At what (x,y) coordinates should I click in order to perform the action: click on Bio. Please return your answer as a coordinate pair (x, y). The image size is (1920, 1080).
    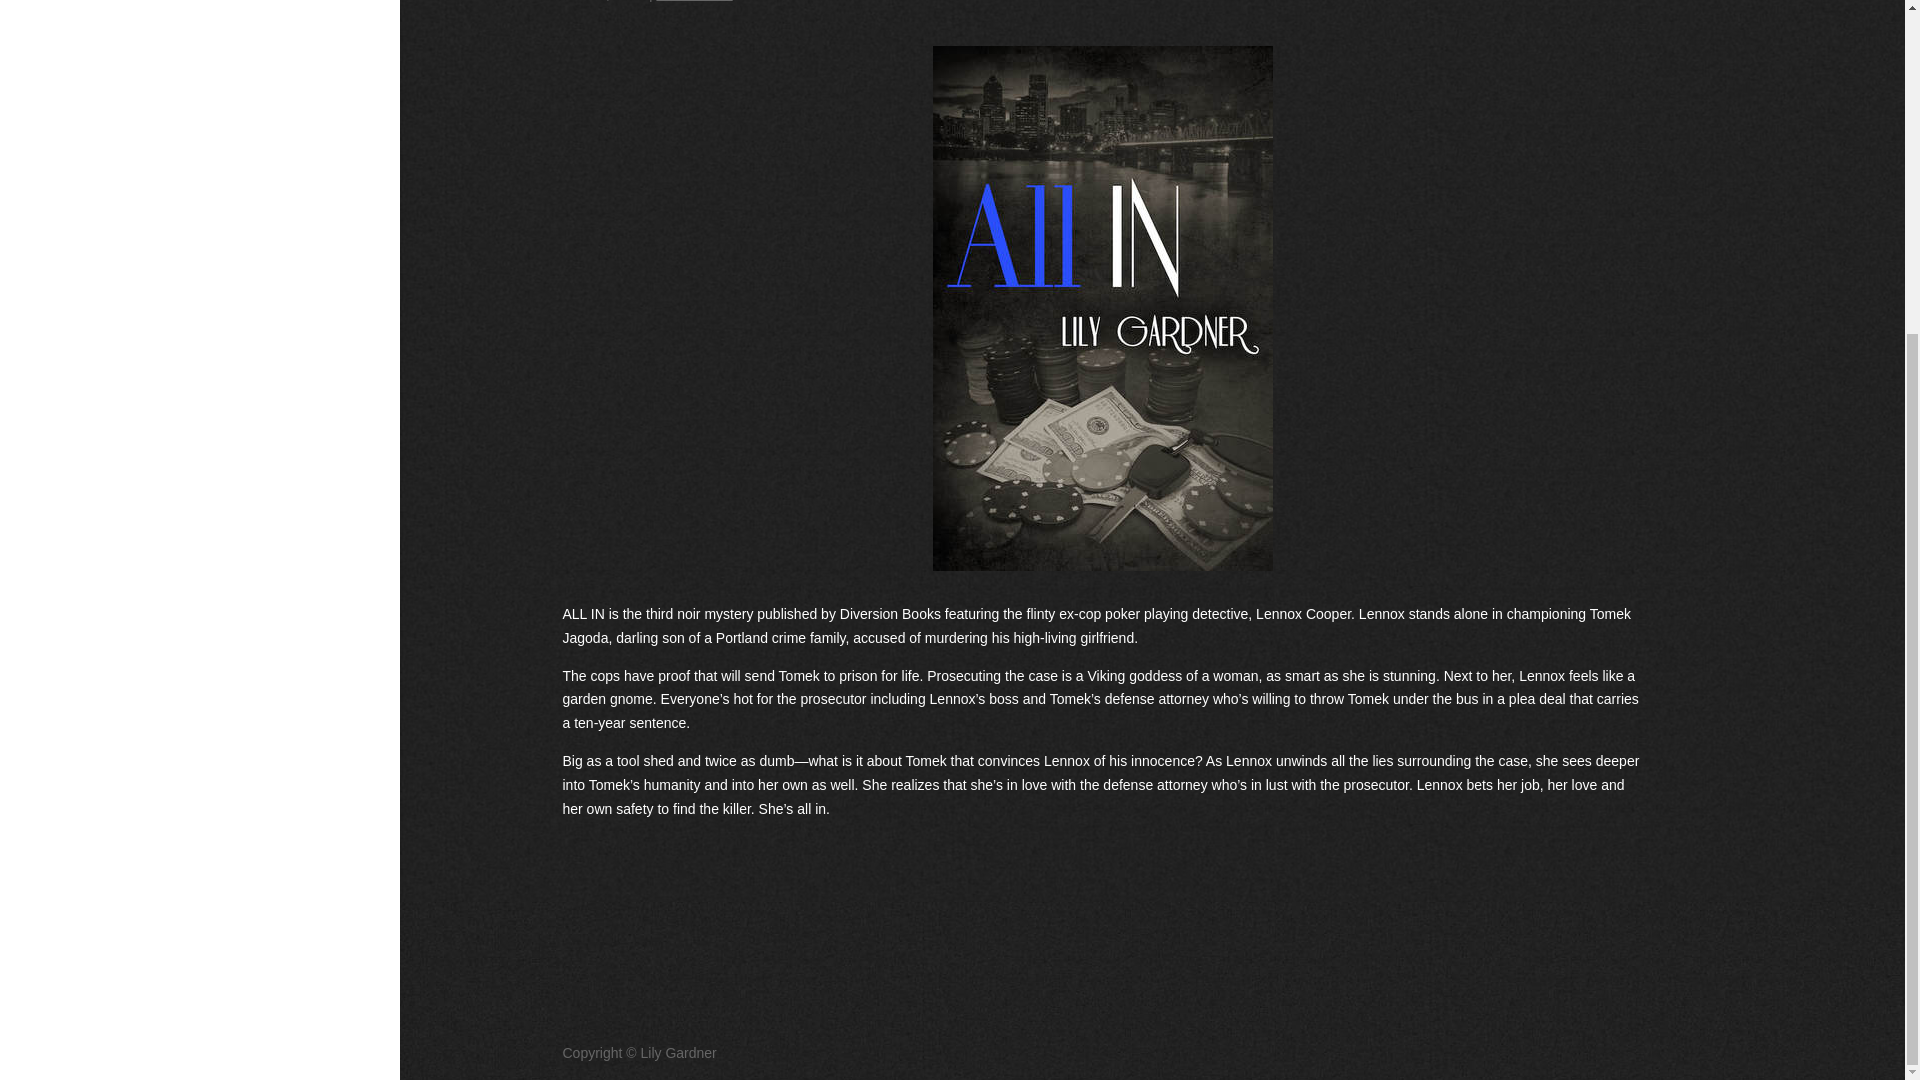
    Looking at the image, I should click on (240, 264).